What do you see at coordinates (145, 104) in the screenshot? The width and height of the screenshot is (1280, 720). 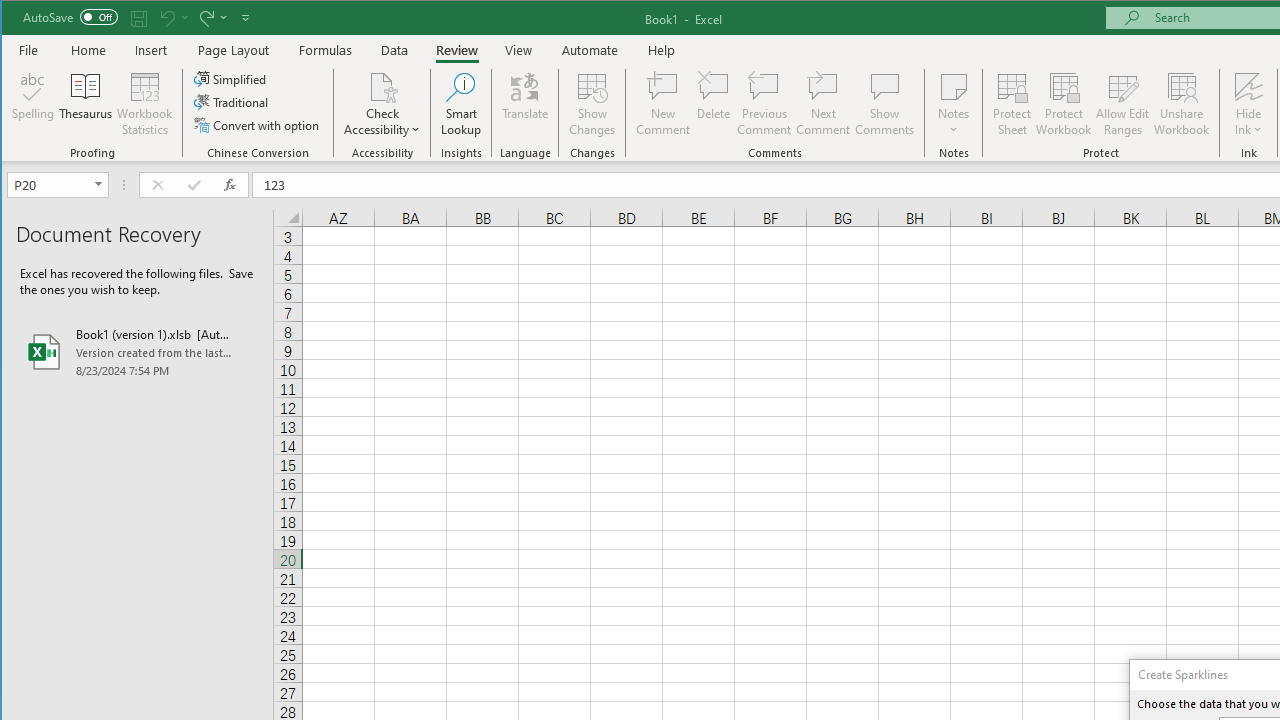 I see `Workbook Statistics` at bounding box center [145, 104].